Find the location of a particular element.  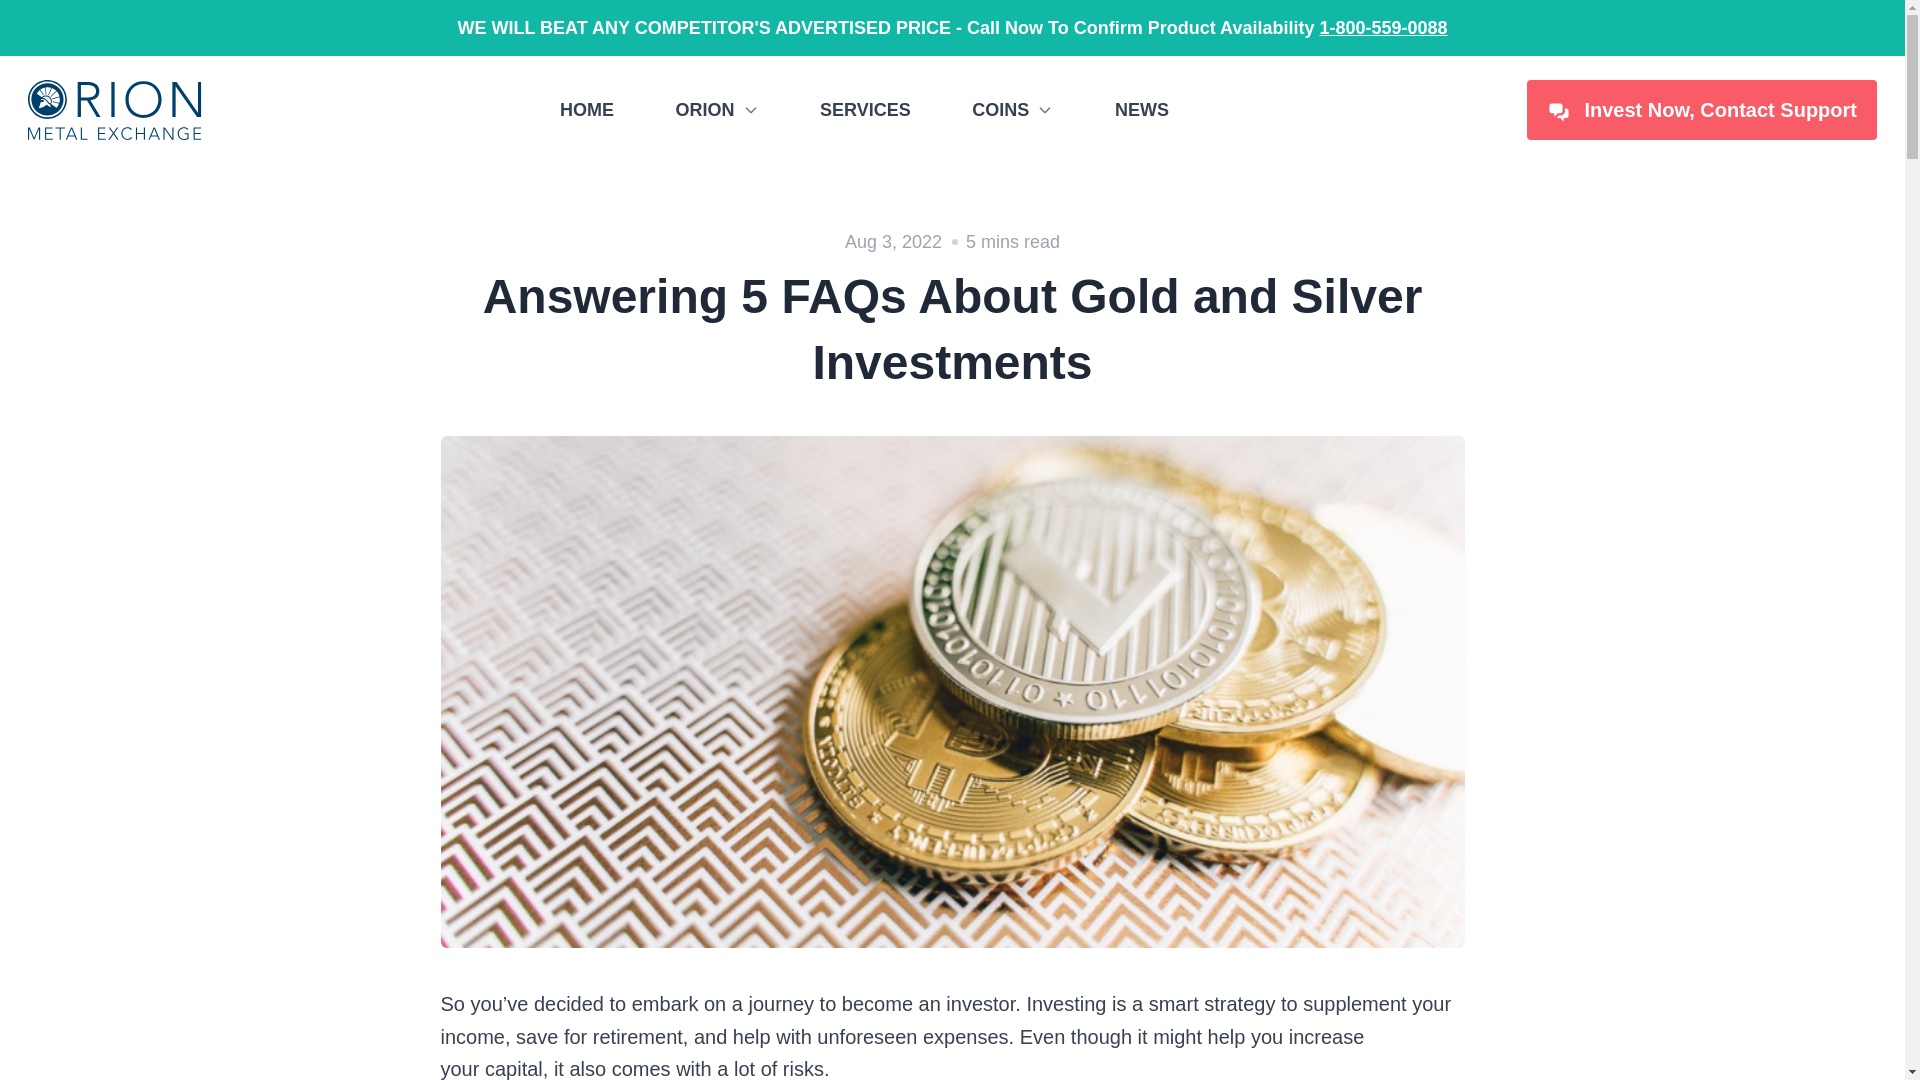

ORION is located at coordinates (716, 110).